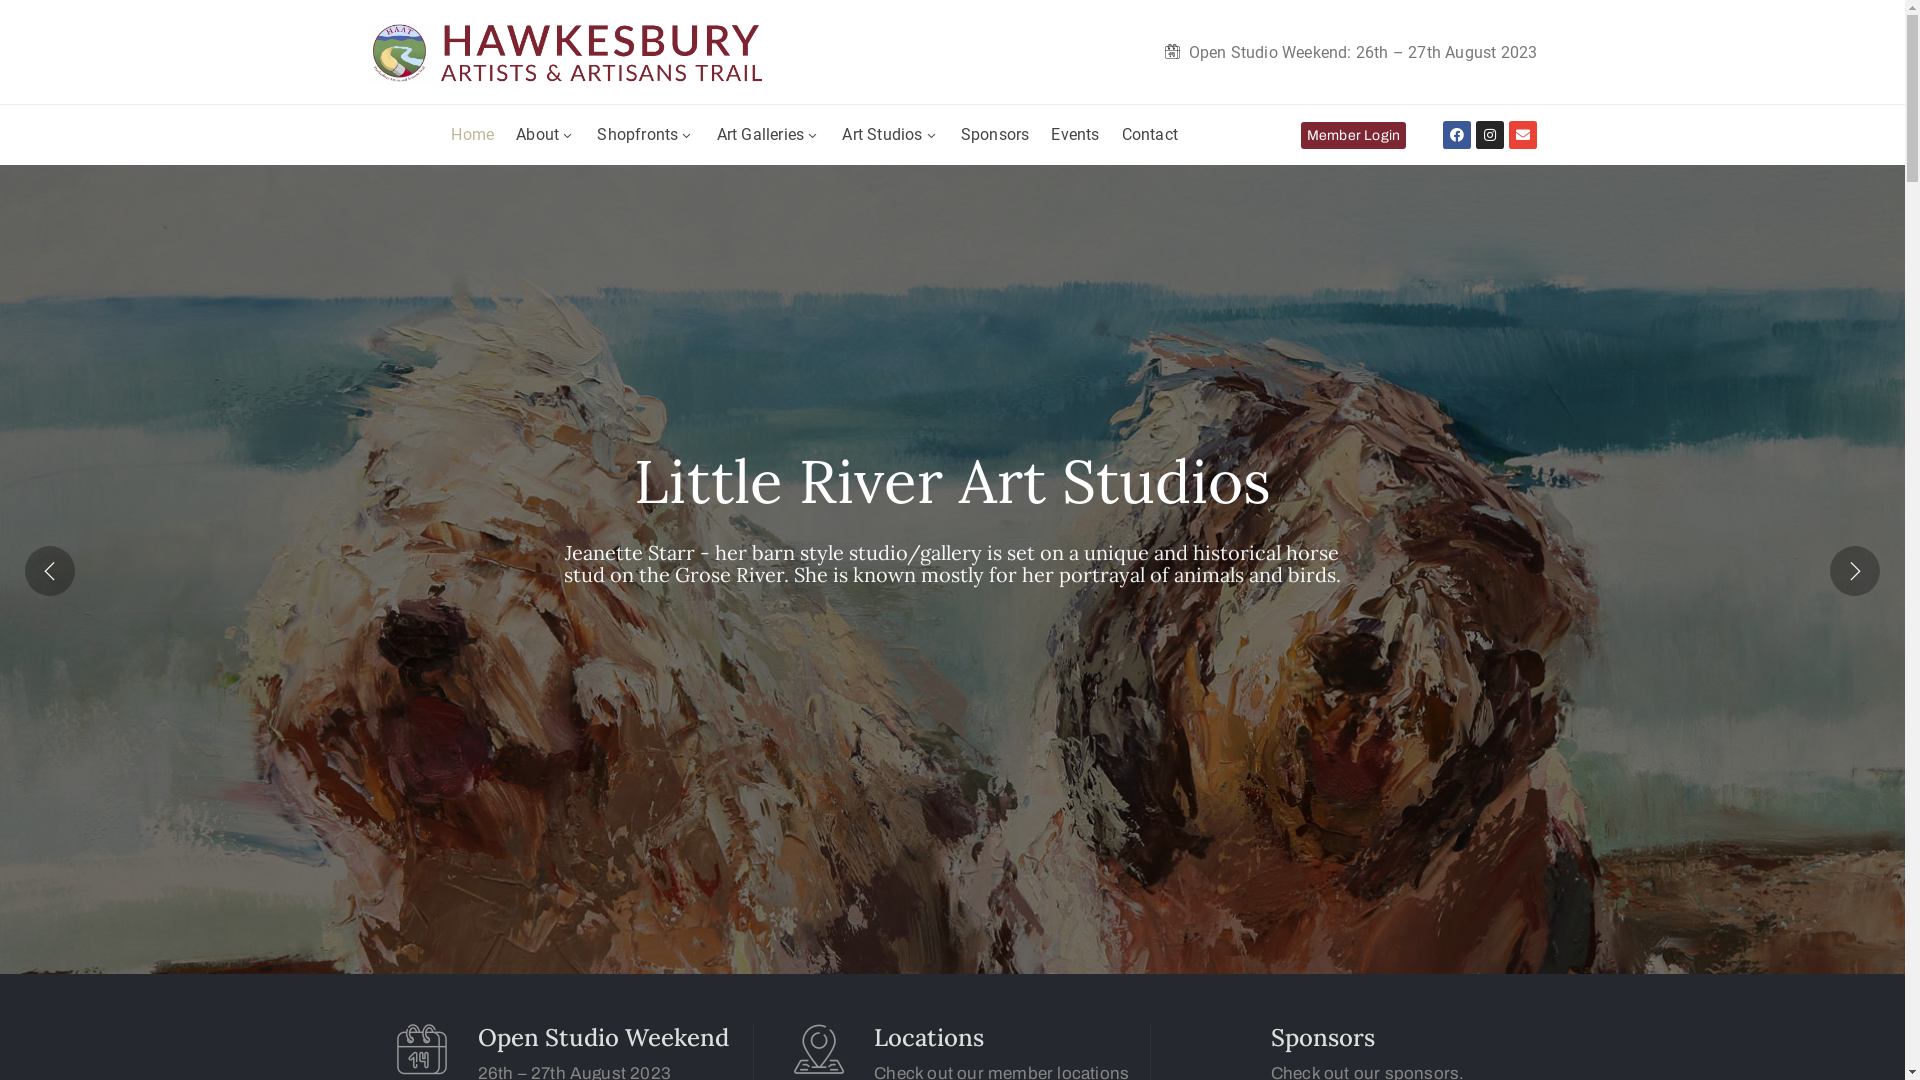 The width and height of the screenshot is (1920, 1080). What do you see at coordinates (1075, 135) in the screenshot?
I see `Events` at bounding box center [1075, 135].